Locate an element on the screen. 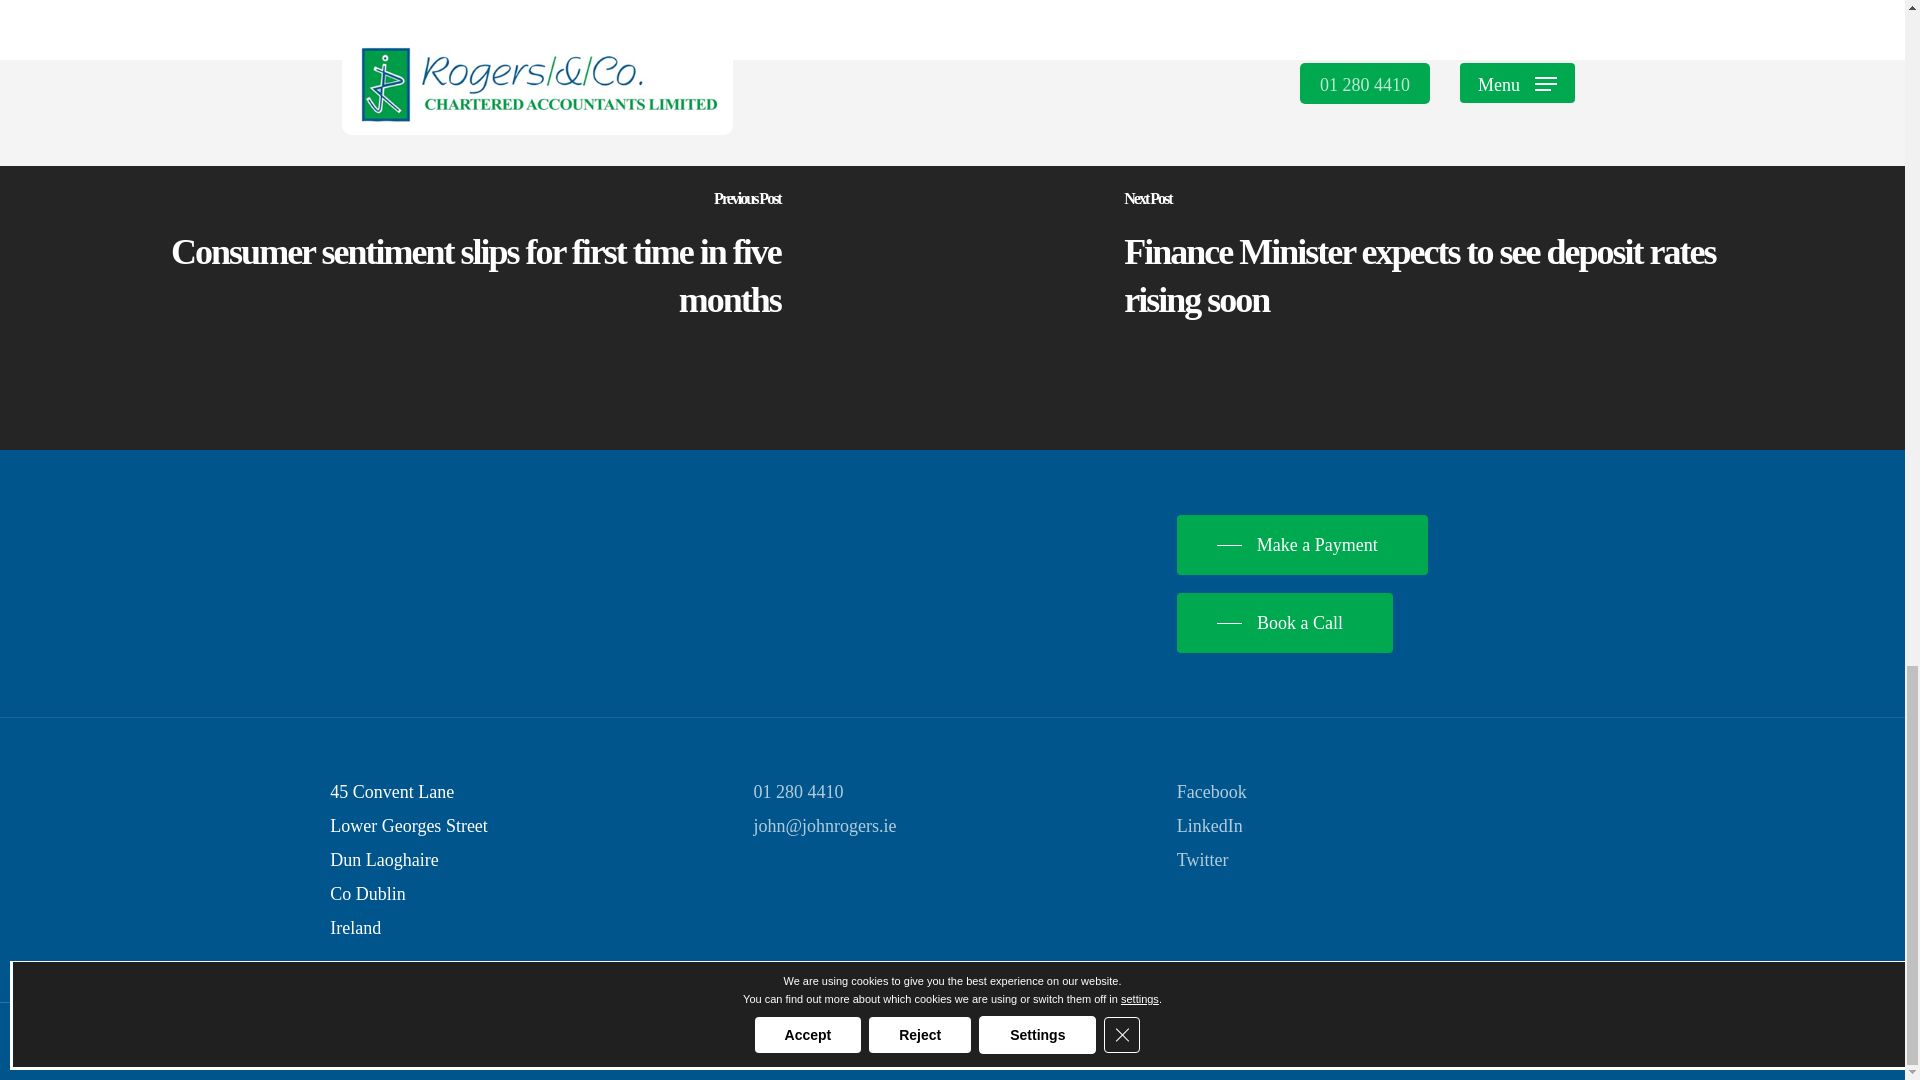  LinkedIn is located at coordinates (1209, 826).